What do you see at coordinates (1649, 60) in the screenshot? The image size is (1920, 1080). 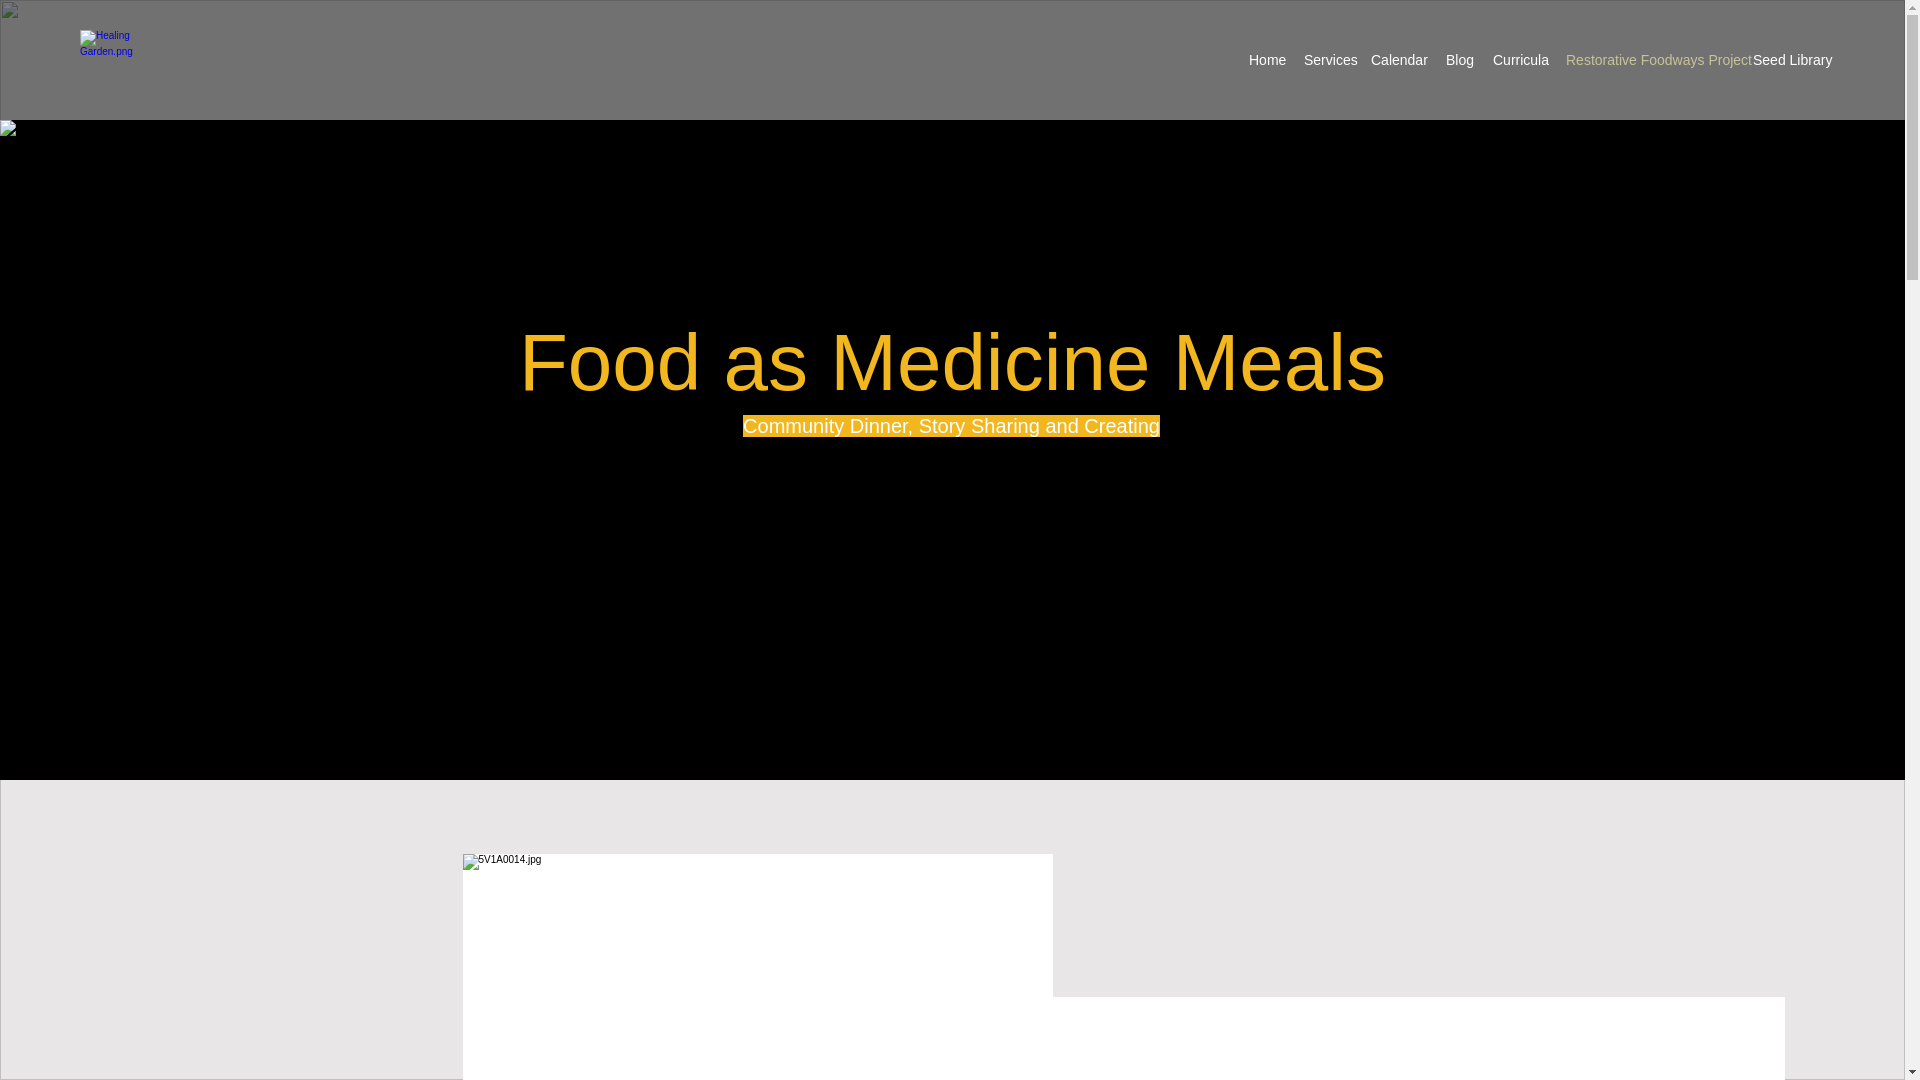 I see `Restorative Foodways Project` at bounding box center [1649, 60].